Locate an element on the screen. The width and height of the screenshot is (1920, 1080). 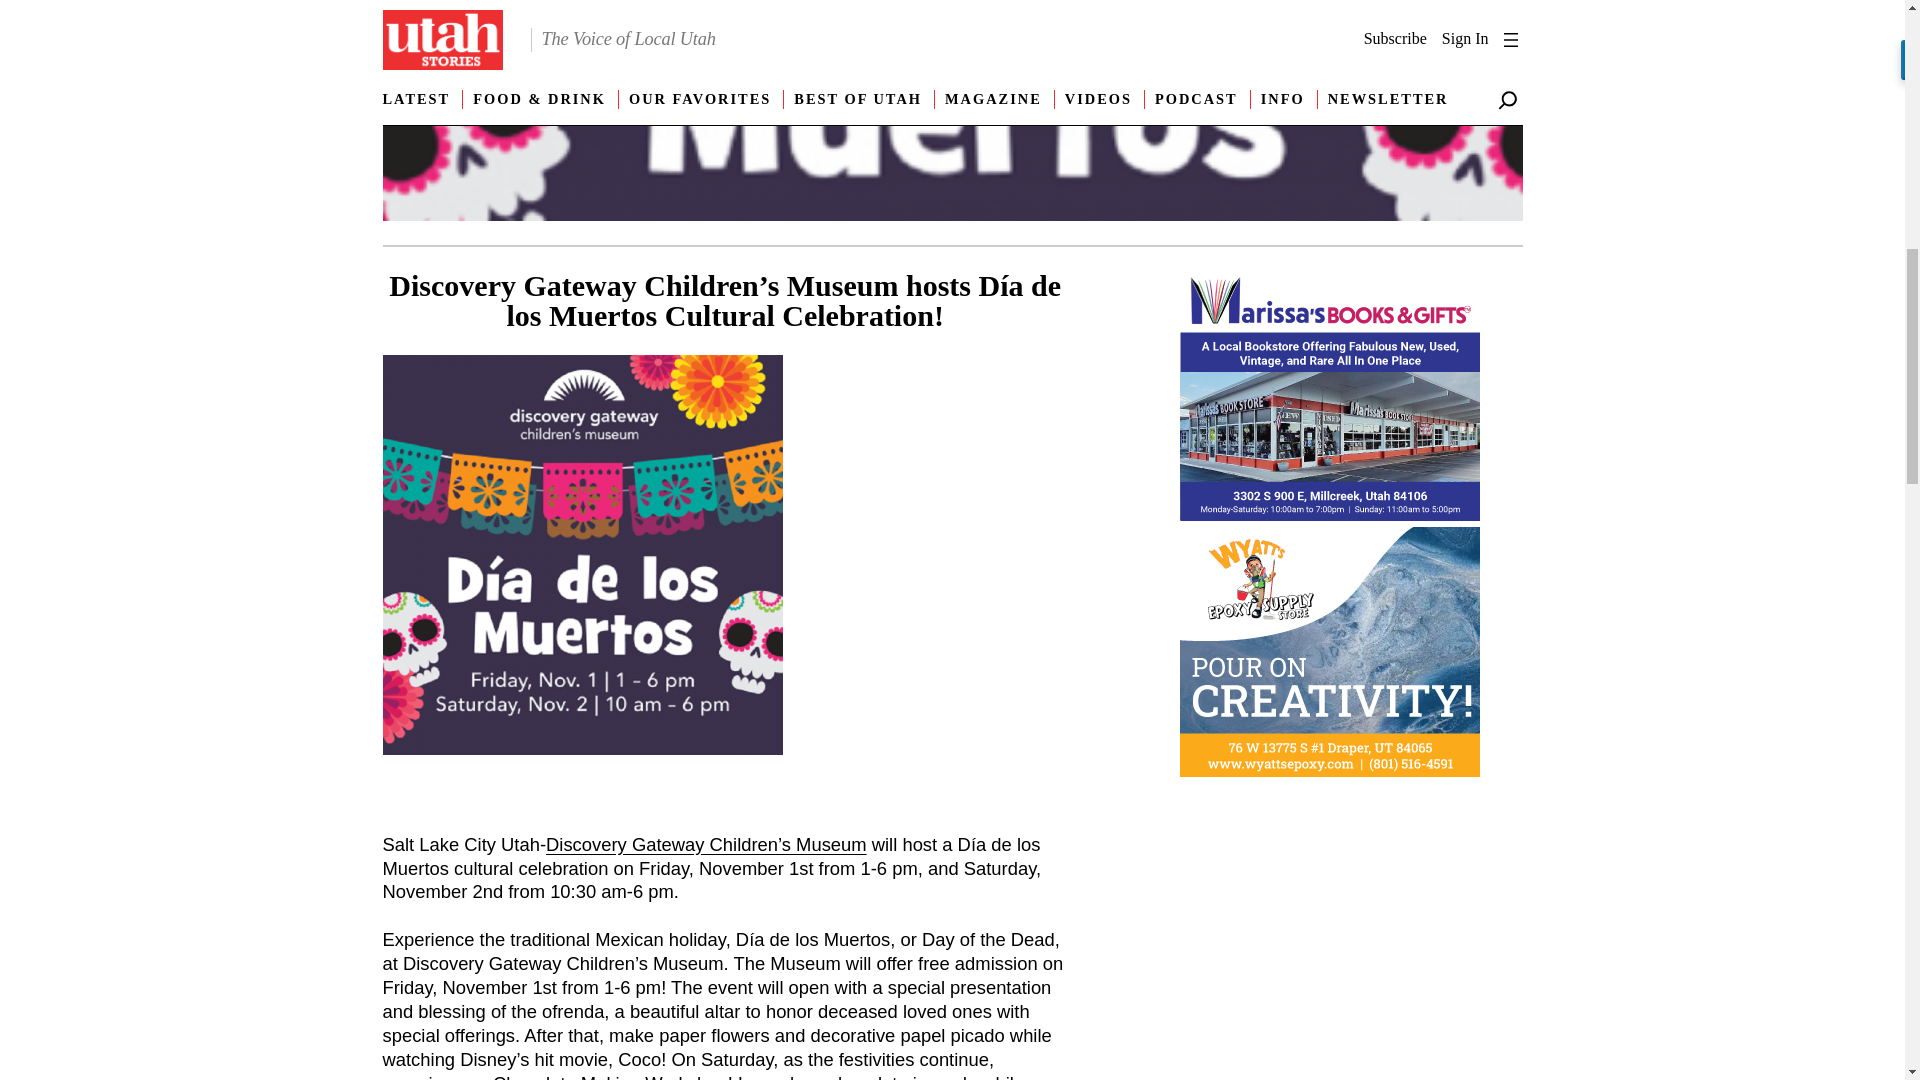
side ad is located at coordinates (1330, 399).